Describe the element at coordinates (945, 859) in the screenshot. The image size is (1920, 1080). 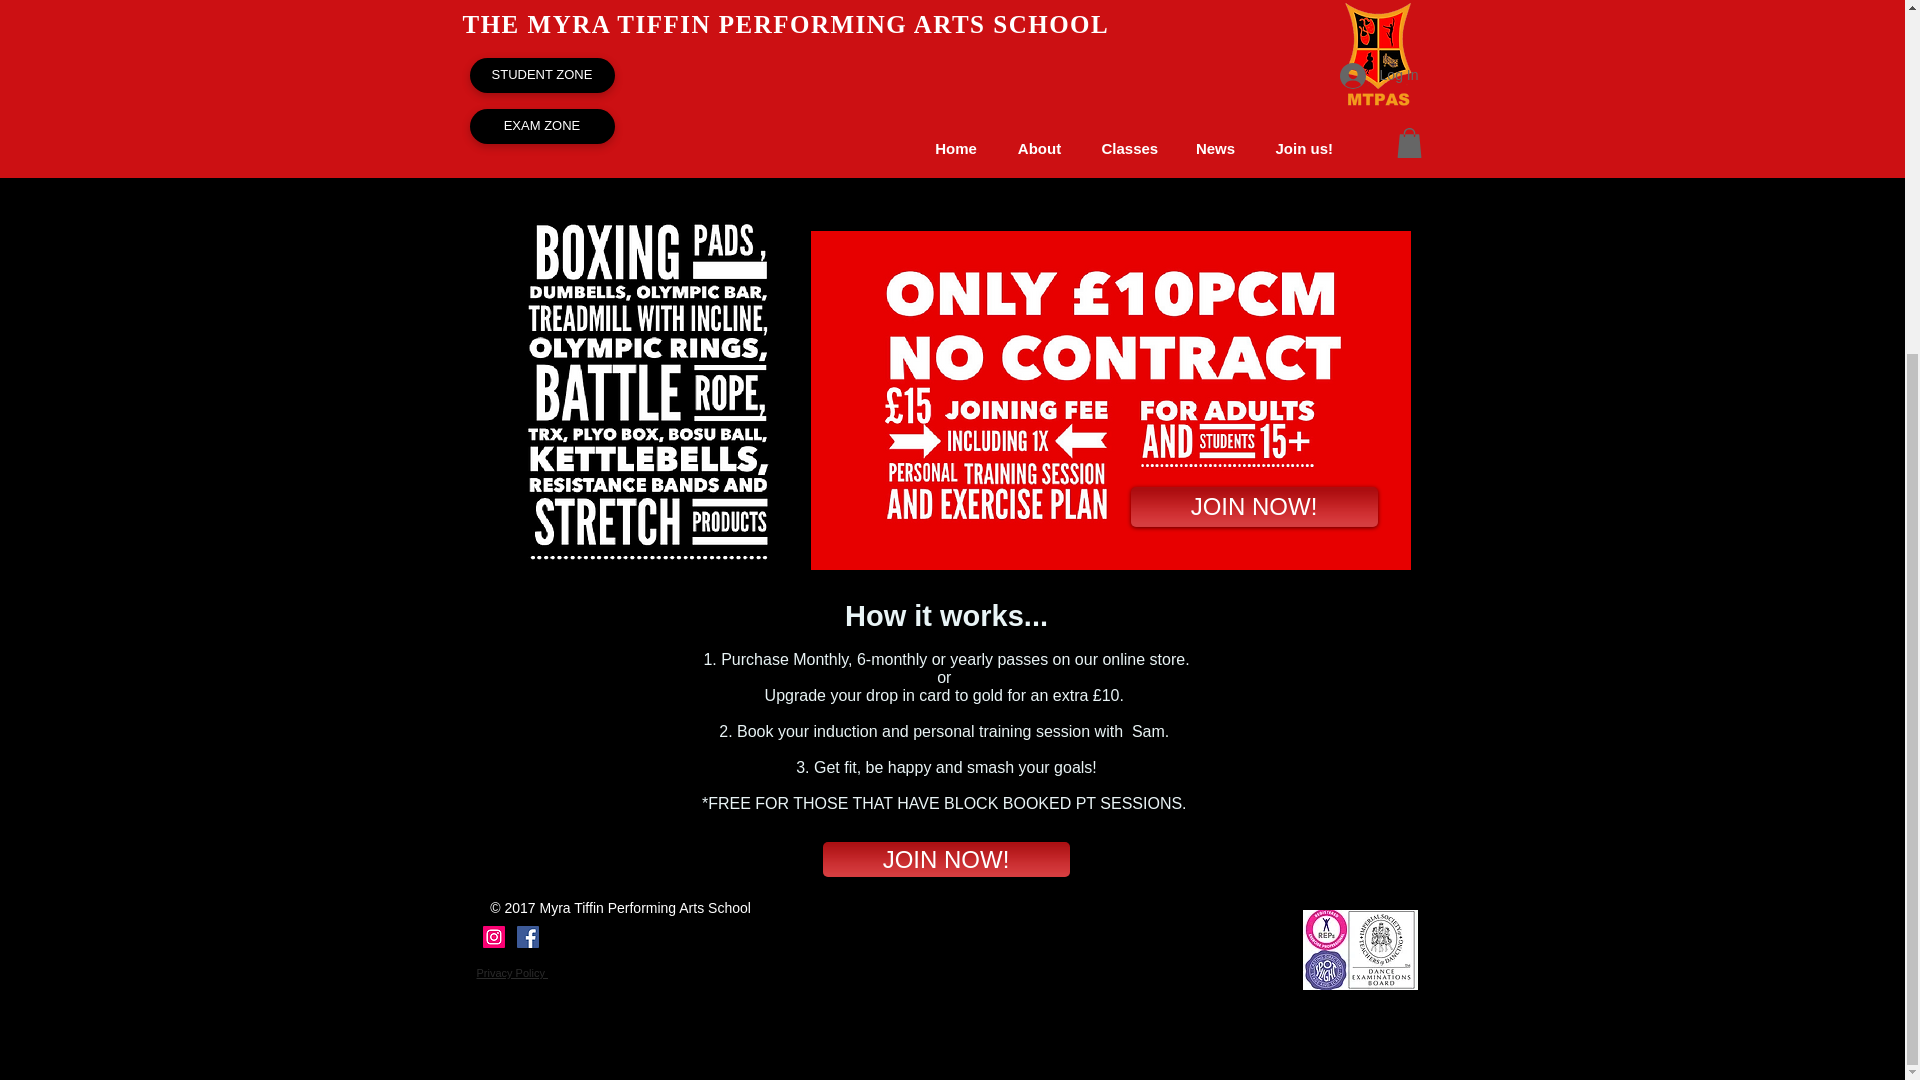
I see `JOIN NOW!` at that location.